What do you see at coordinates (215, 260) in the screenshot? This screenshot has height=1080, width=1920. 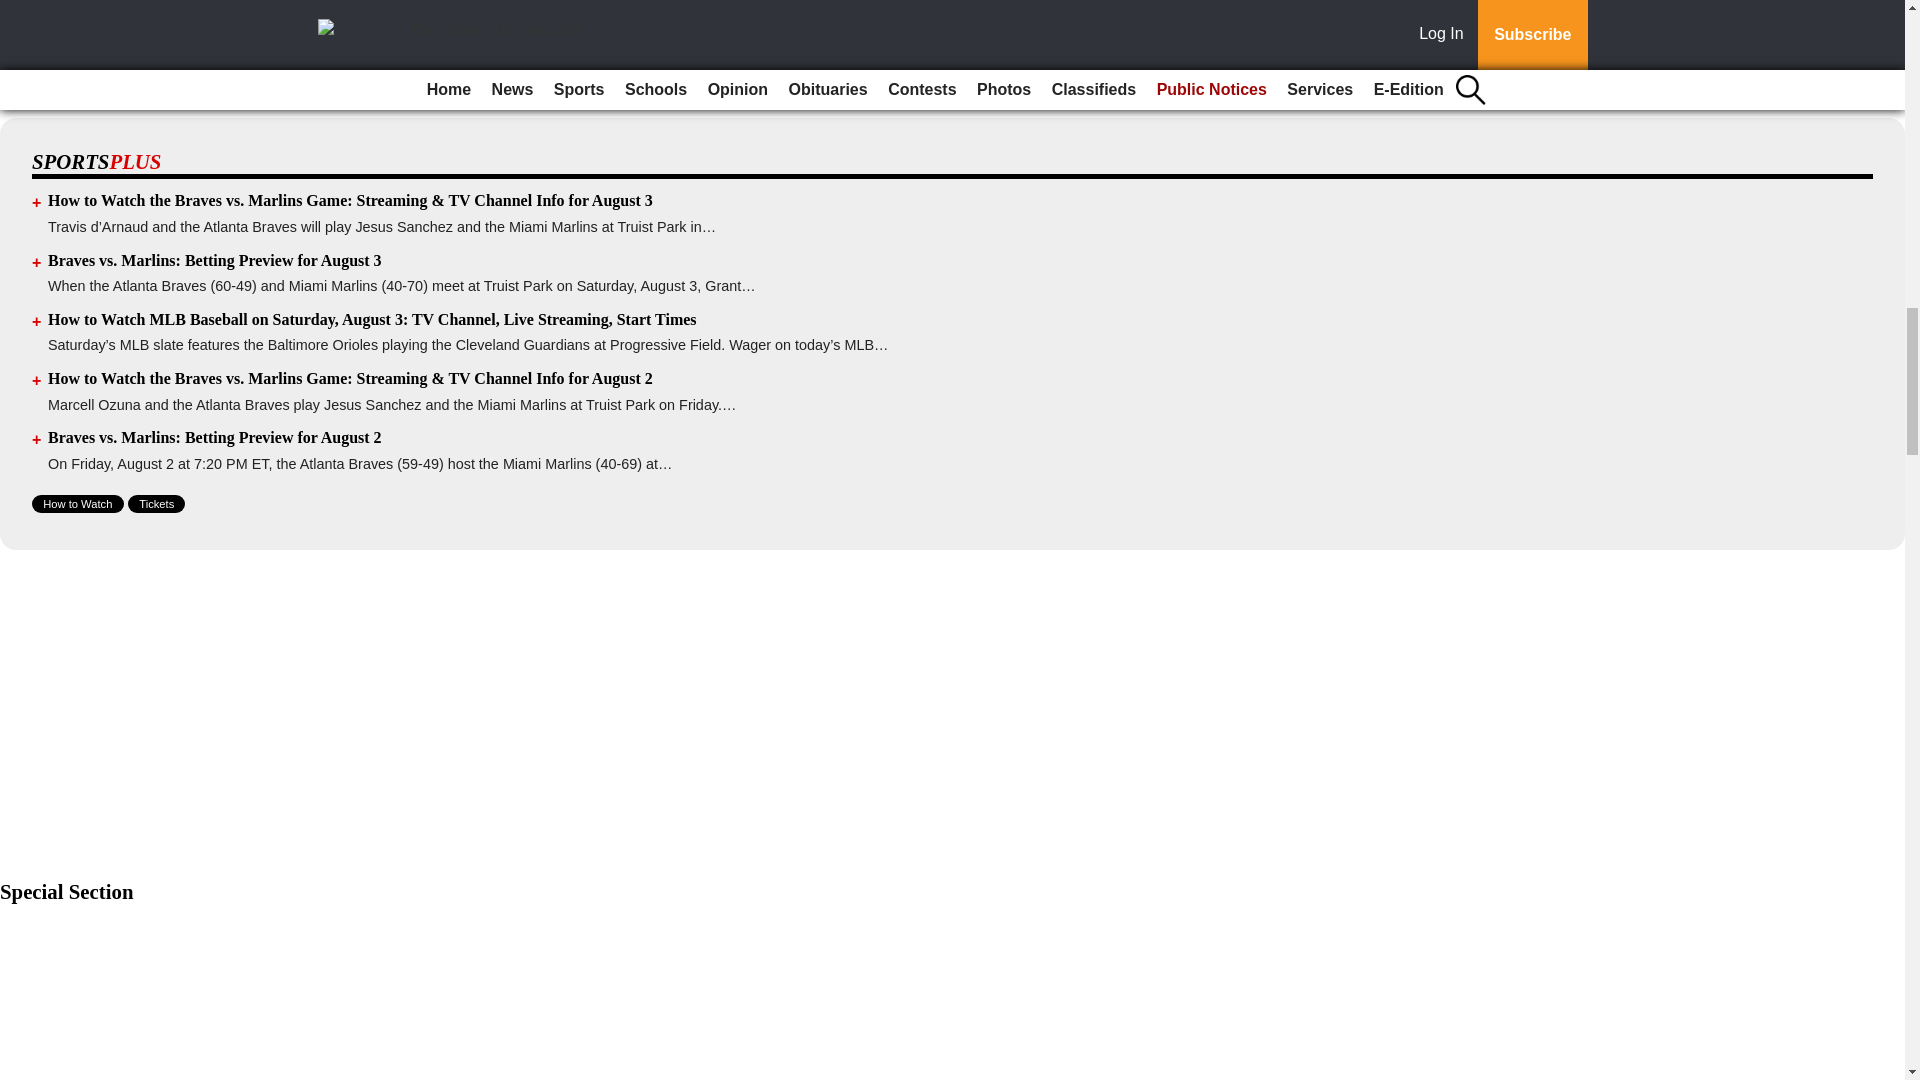 I see `Braves vs. Marlins: Betting Preview for August 3` at bounding box center [215, 260].